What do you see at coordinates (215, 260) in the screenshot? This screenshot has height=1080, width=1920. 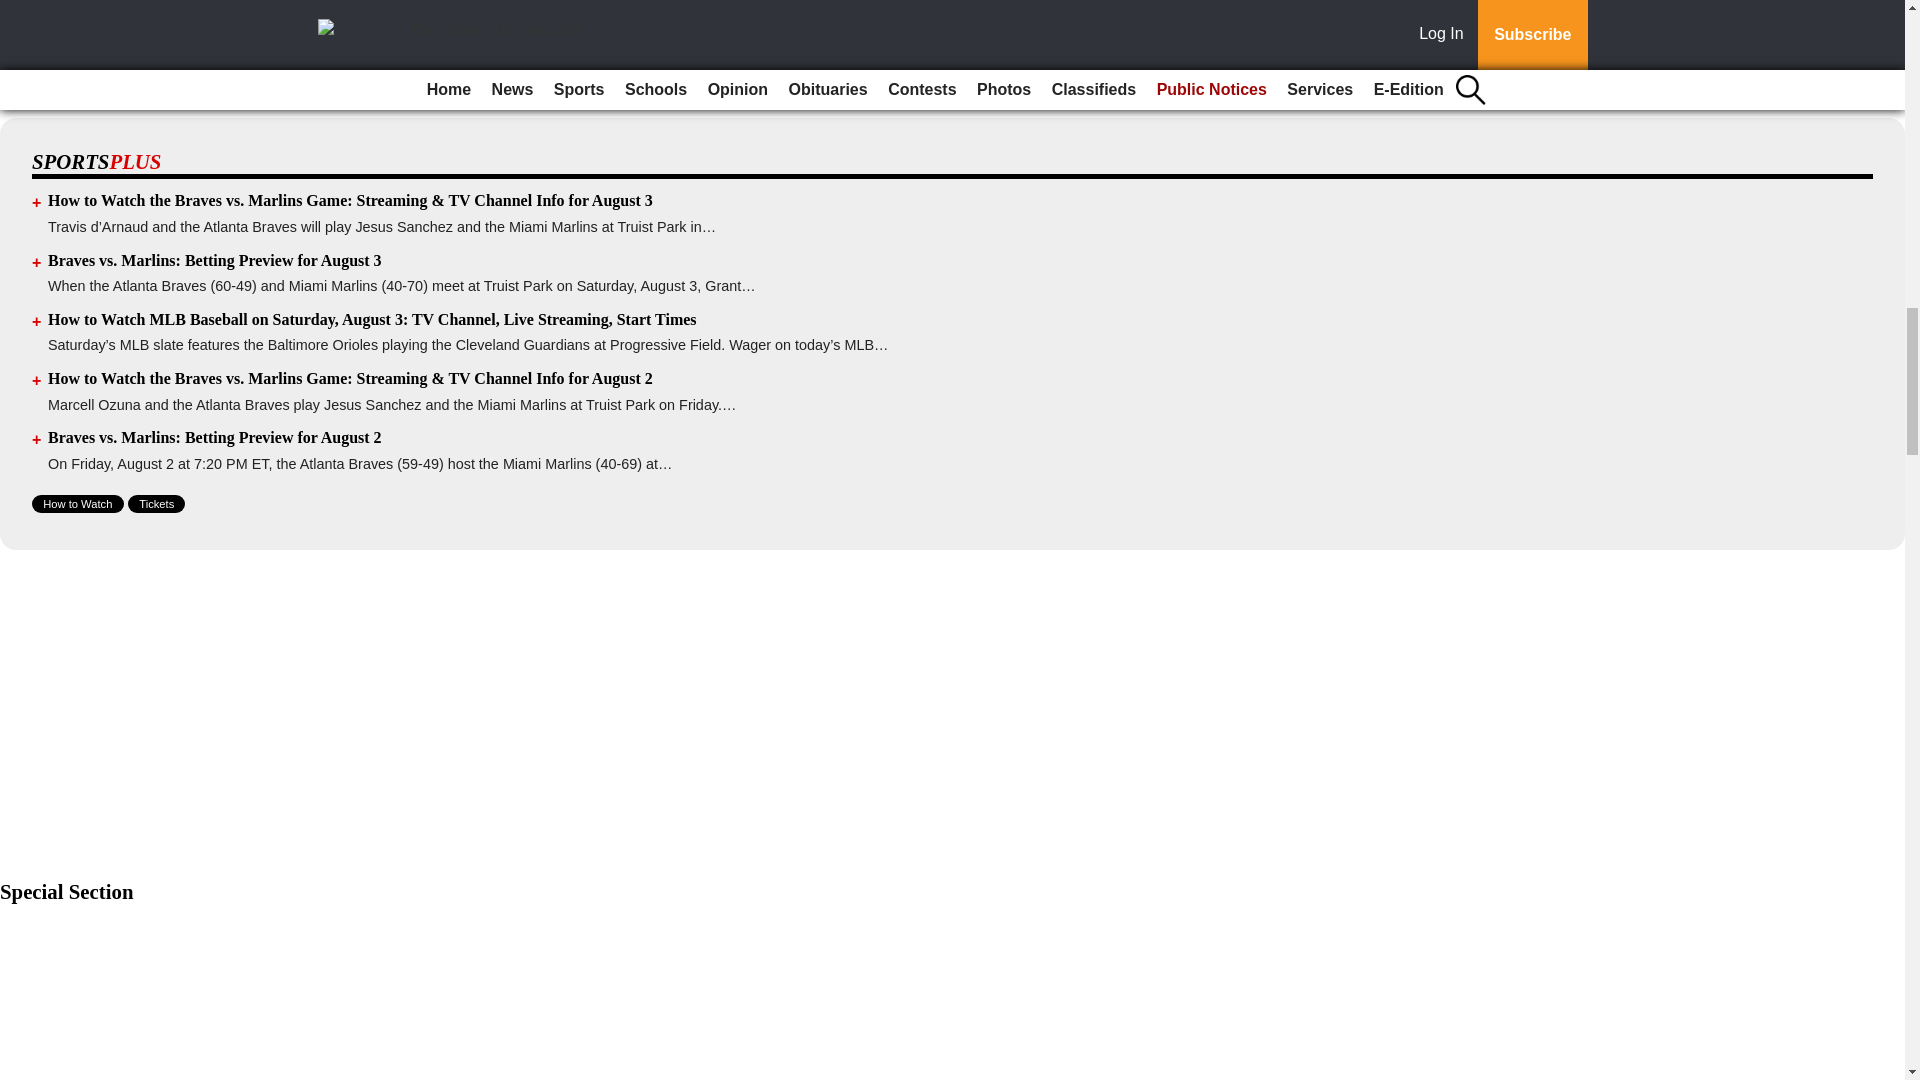 I see `Braves vs. Marlins: Betting Preview for August 3` at bounding box center [215, 260].